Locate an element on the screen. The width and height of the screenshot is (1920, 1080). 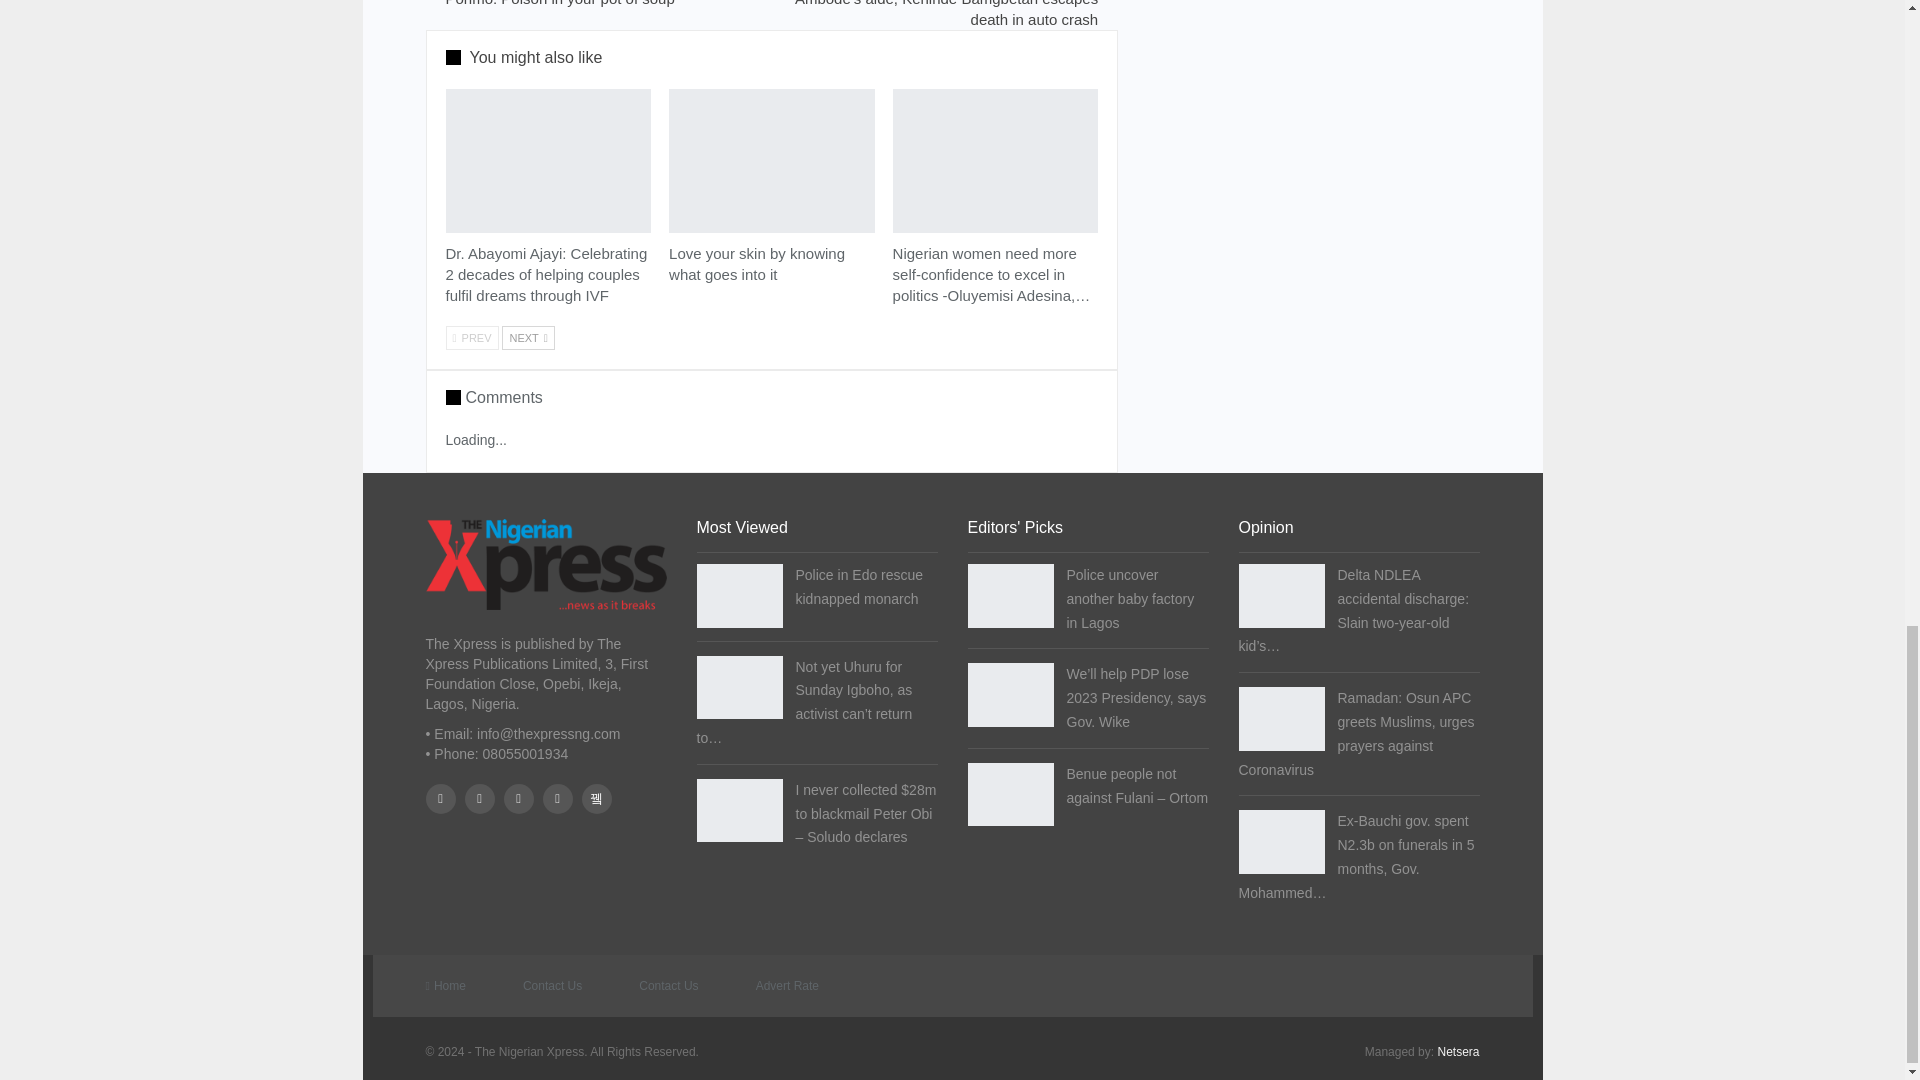
Love your skin by knowing what goes into it is located at coordinates (772, 160).